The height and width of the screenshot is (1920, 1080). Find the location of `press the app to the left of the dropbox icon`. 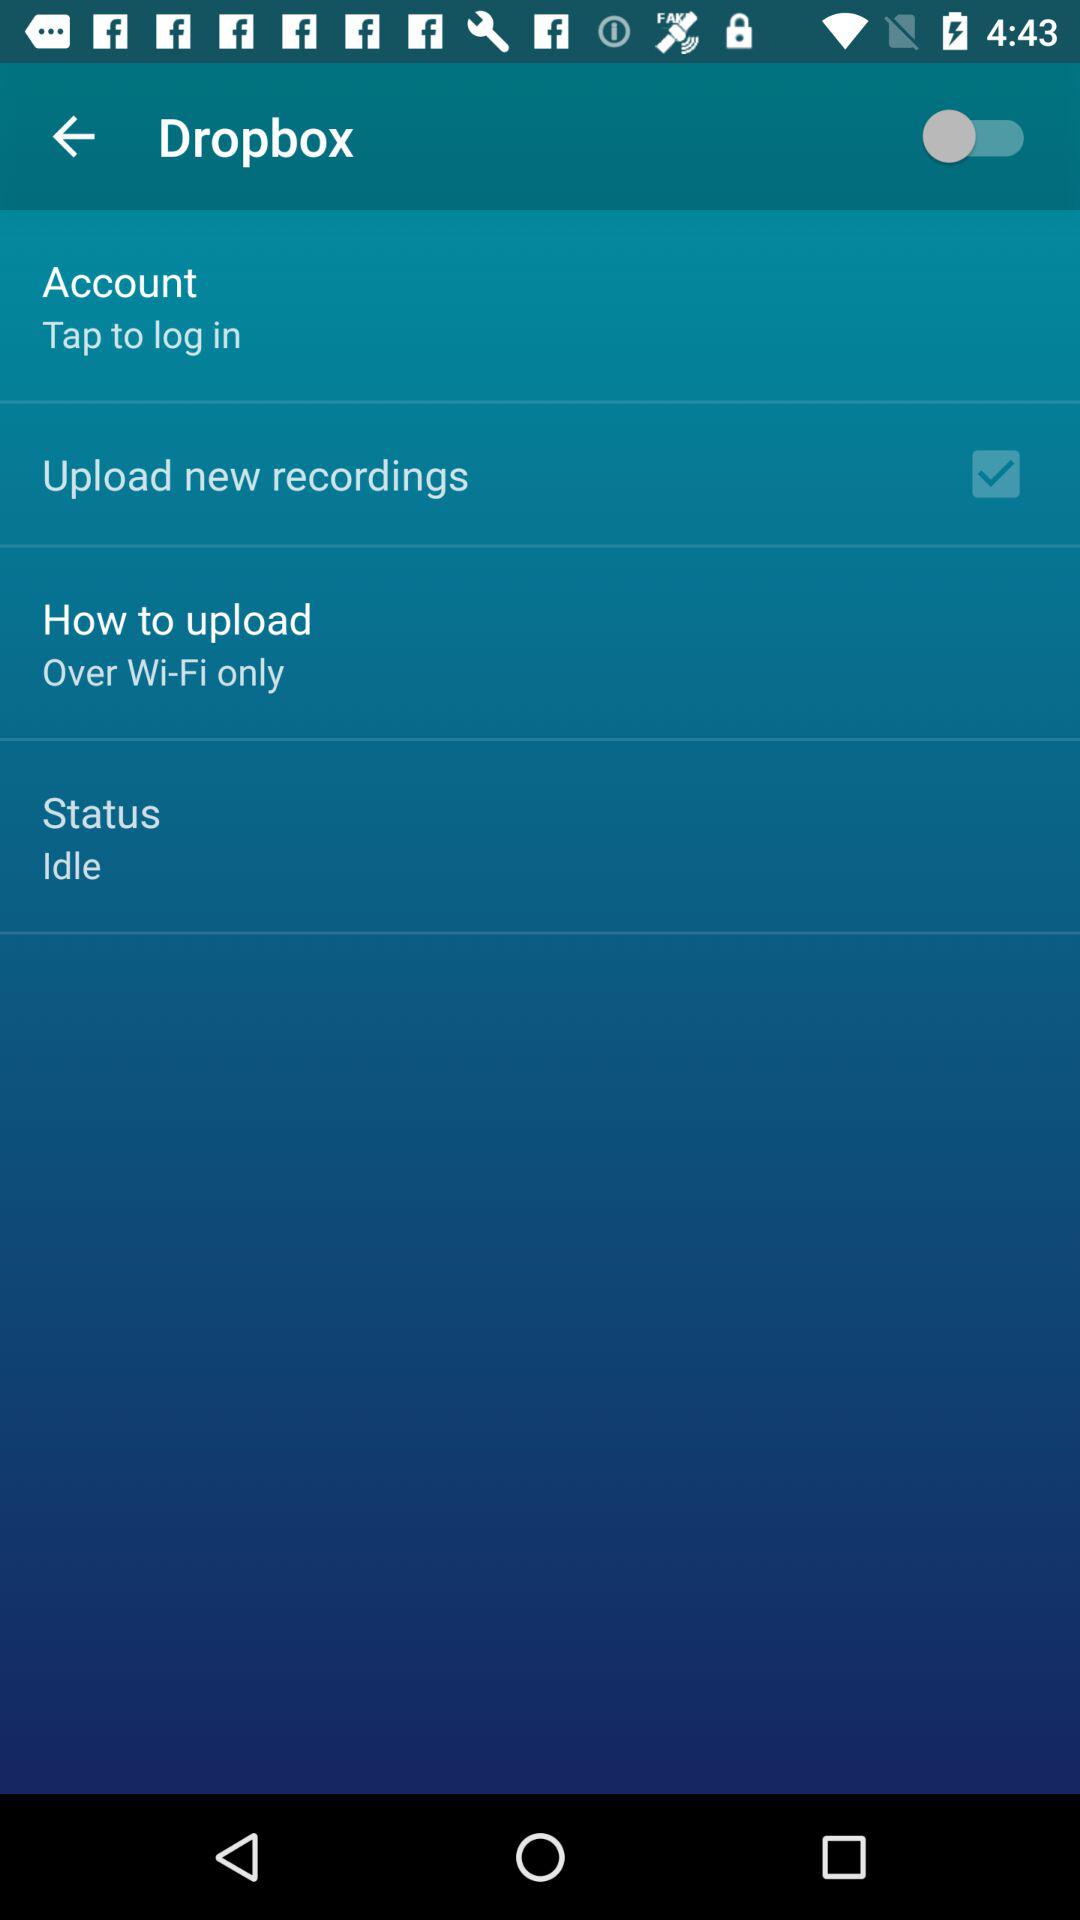

press the app to the left of the dropbox icon is located at coordinates (73, 136).